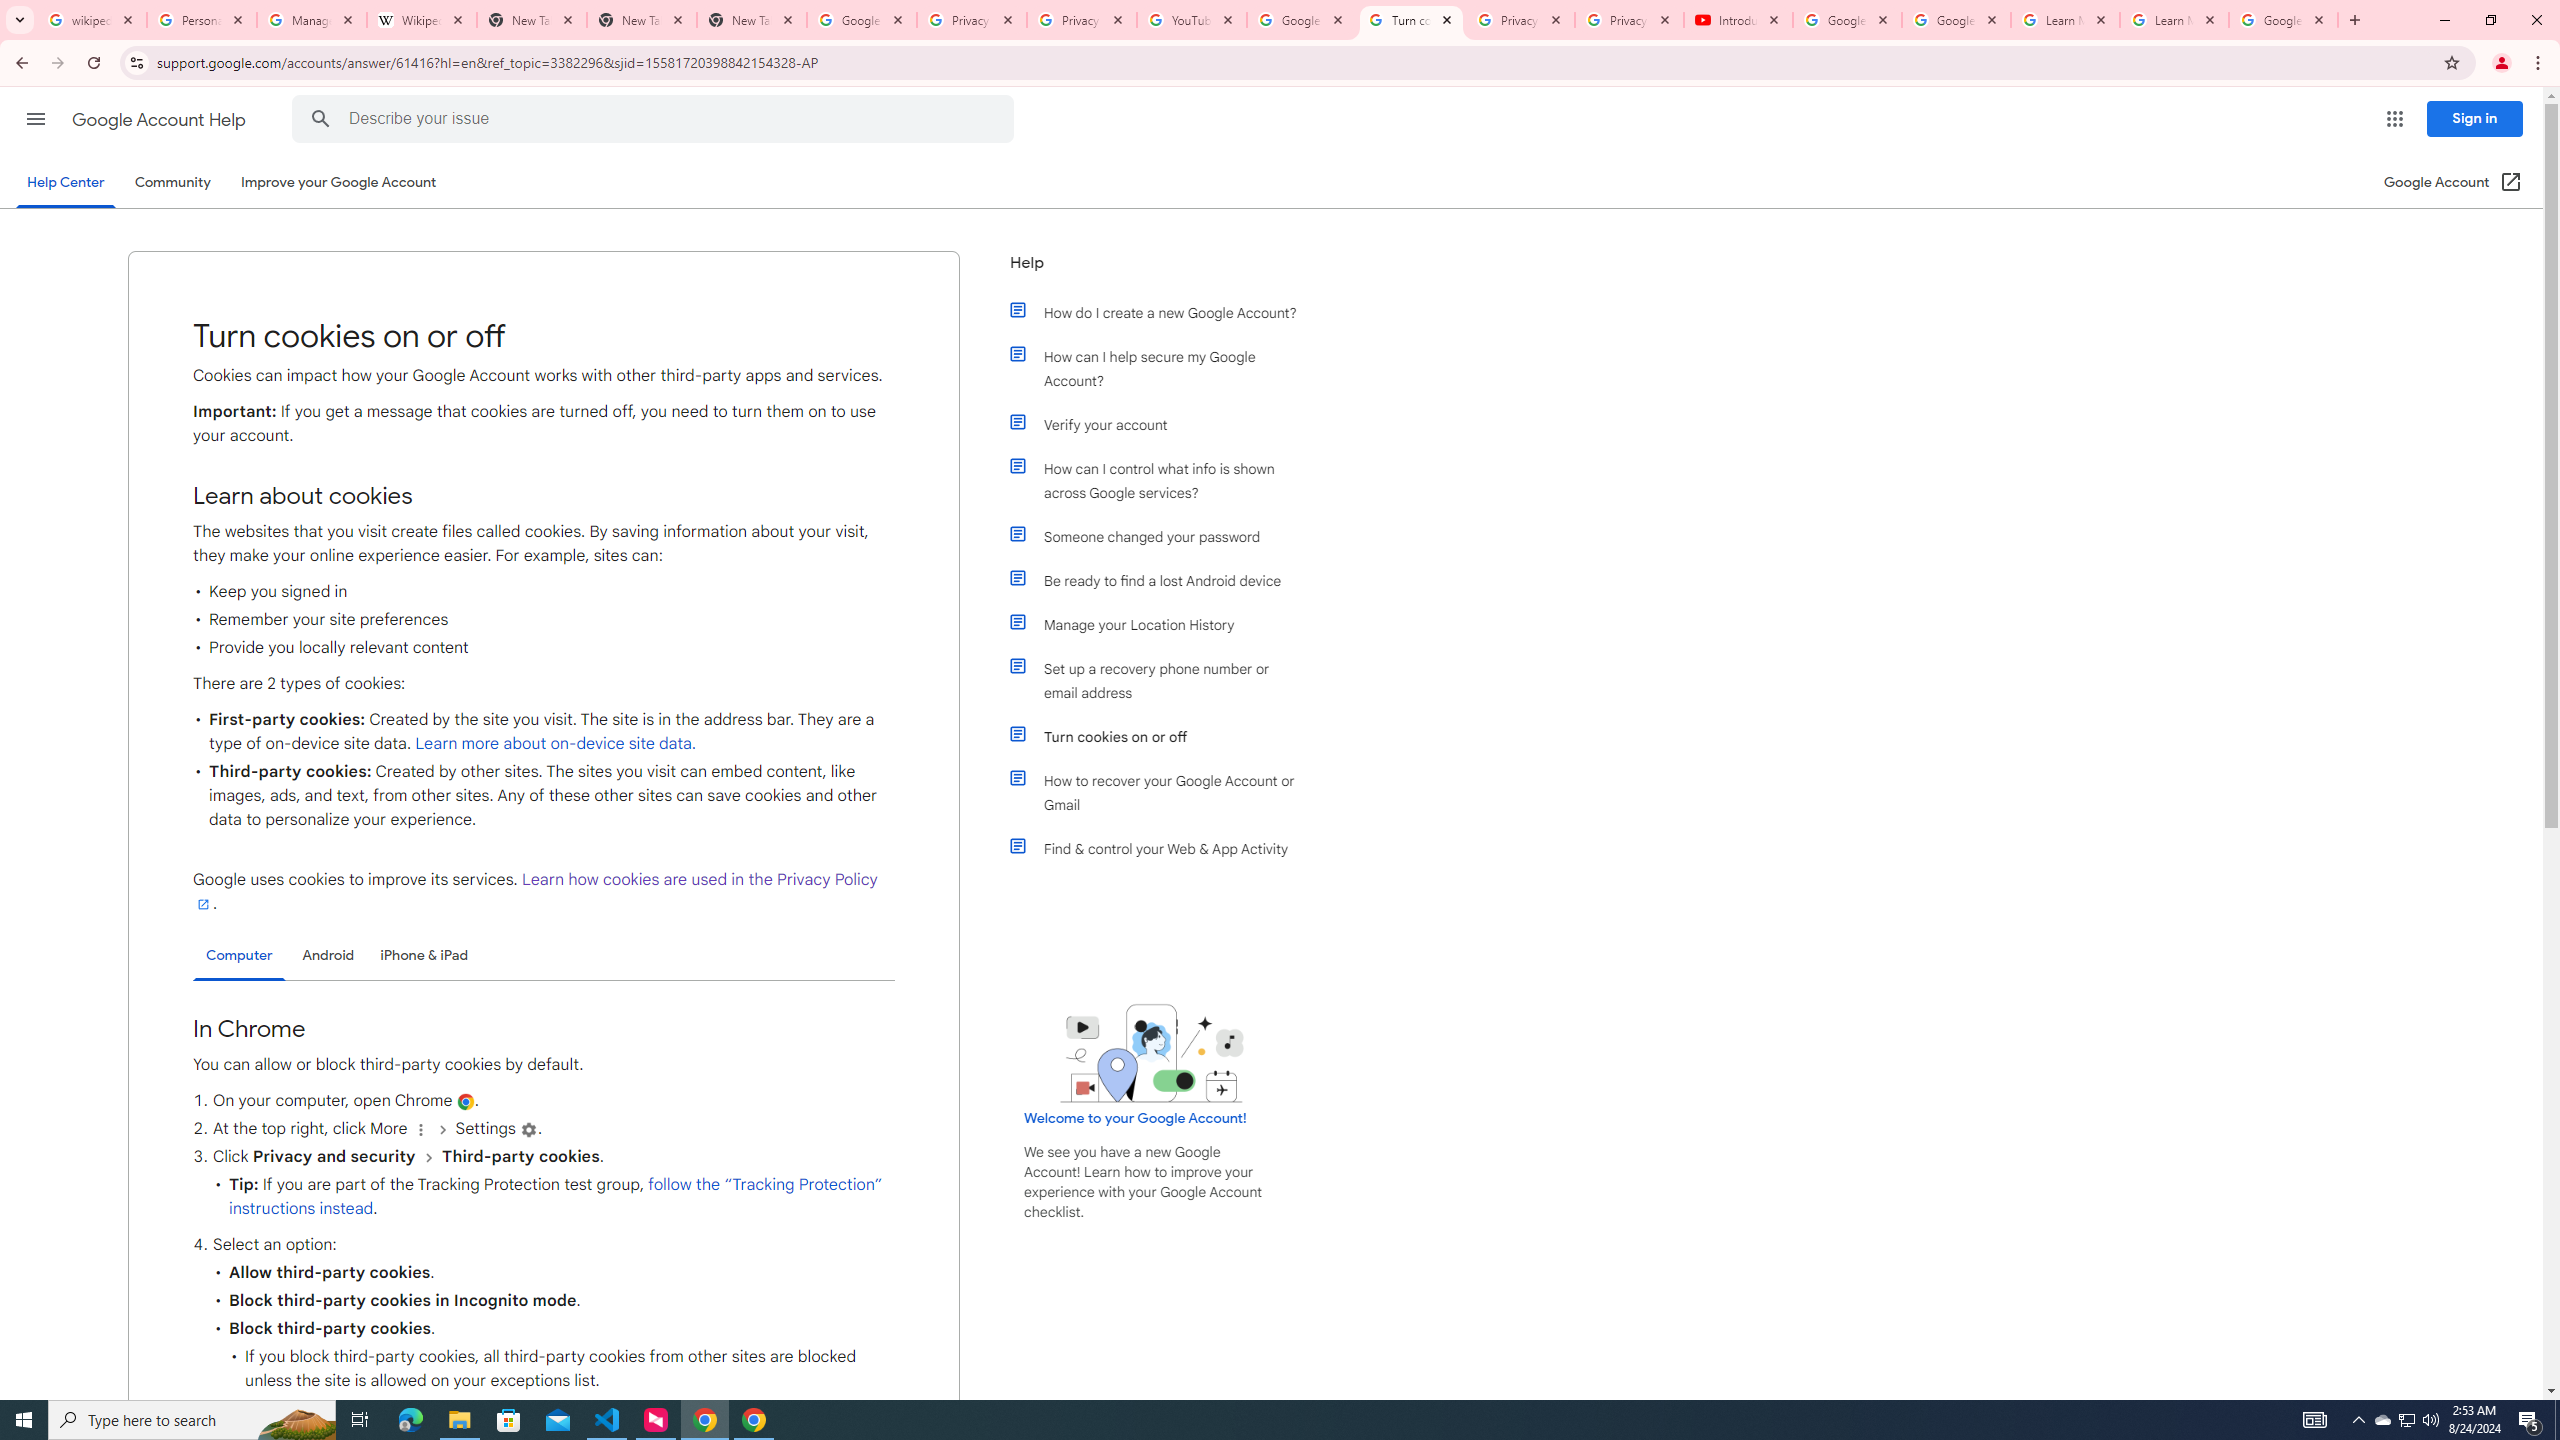 This screenshot has width=2560, height=1440. Describe the element at coordinates (160, 120) in the screenshot. I see `Google Account Help` at that location.